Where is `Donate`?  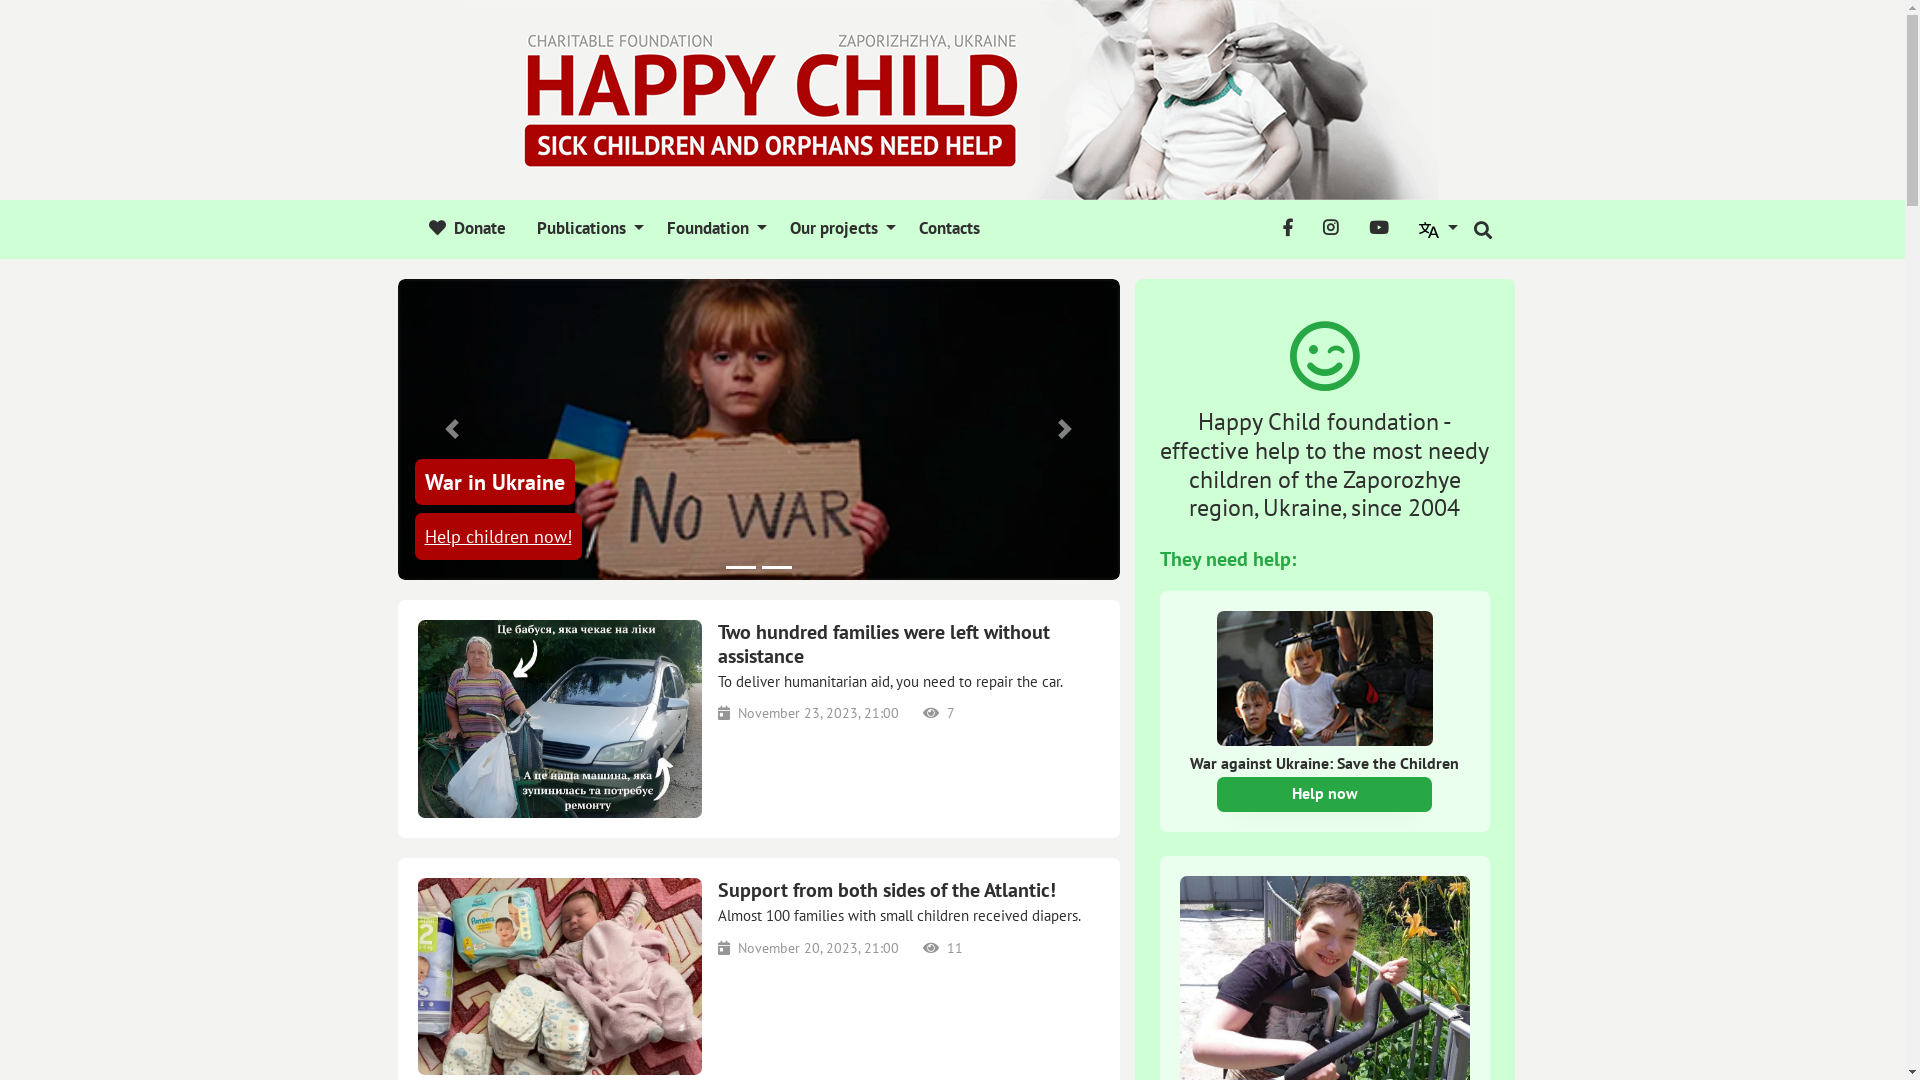 Donate is located at coordinates (468, 229).